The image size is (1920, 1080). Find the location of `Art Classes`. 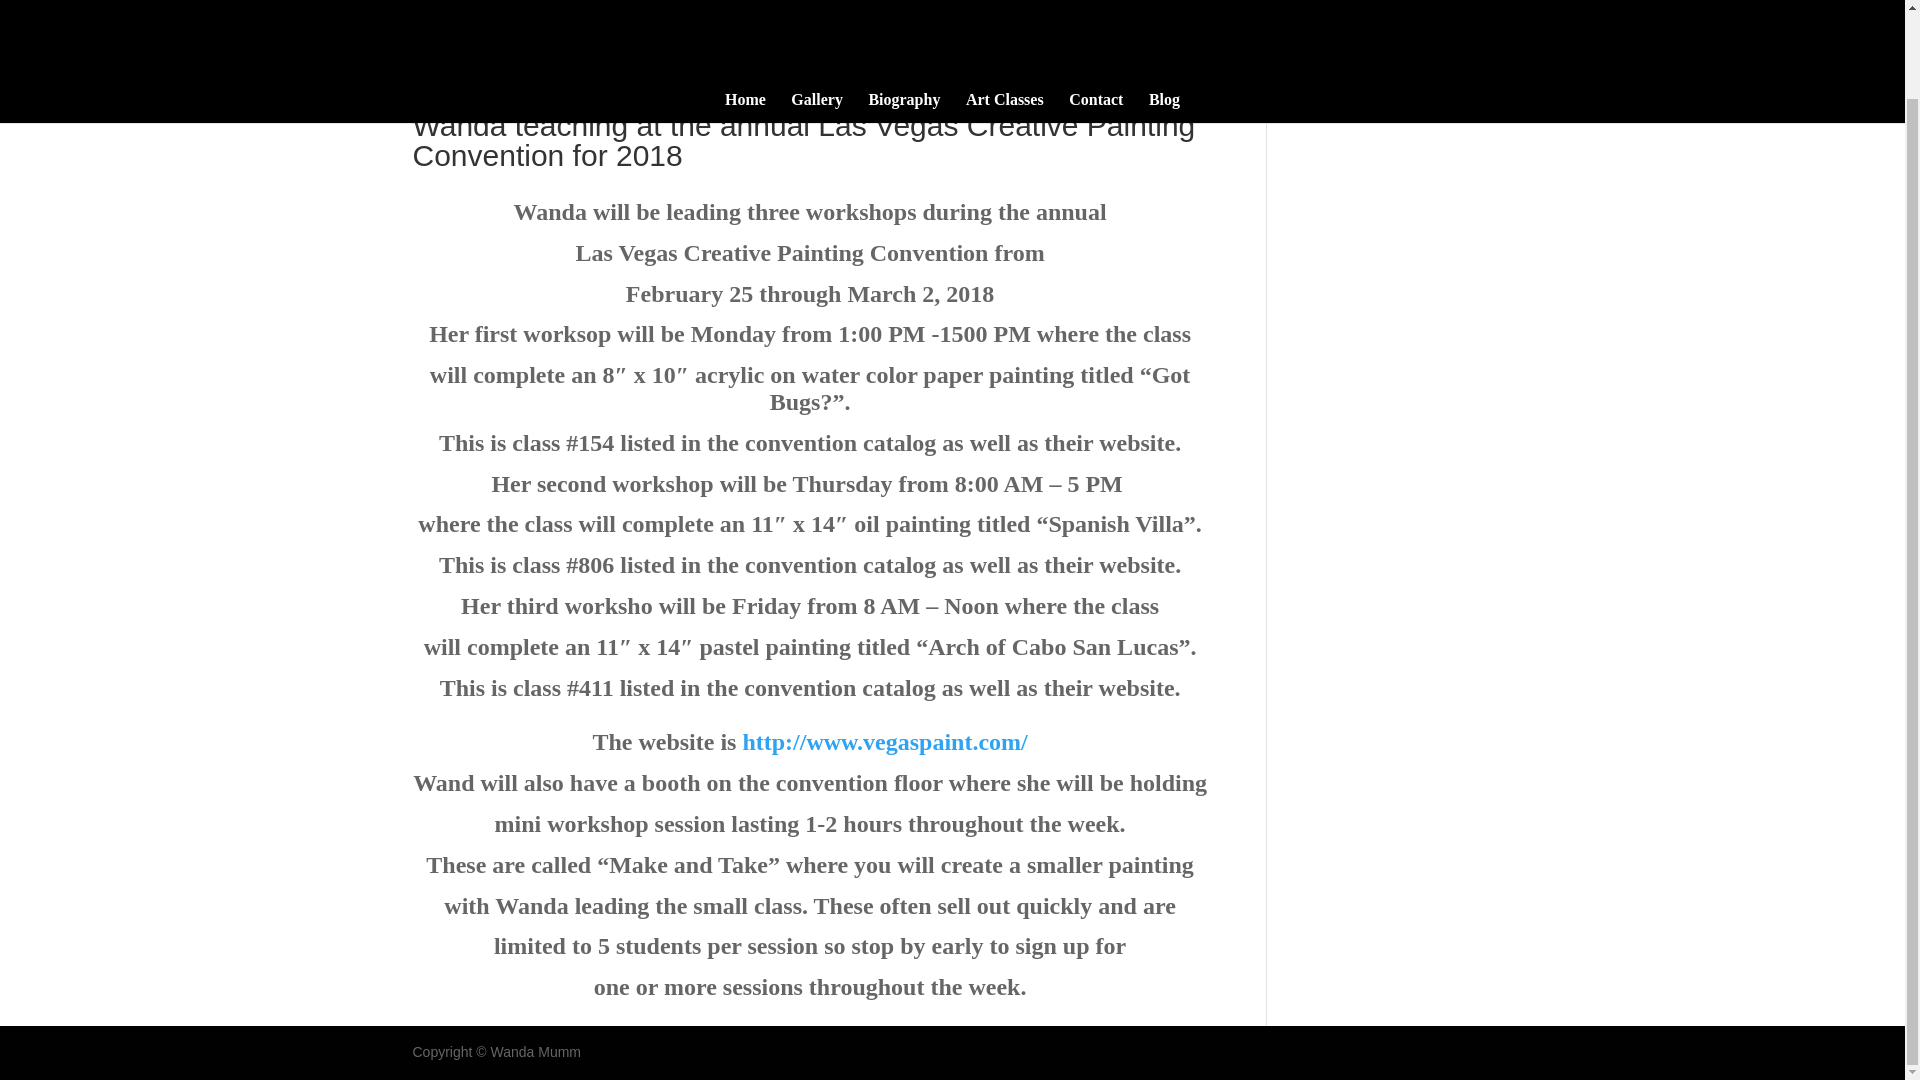

Art Classes is located at coordinates (1004, 14).